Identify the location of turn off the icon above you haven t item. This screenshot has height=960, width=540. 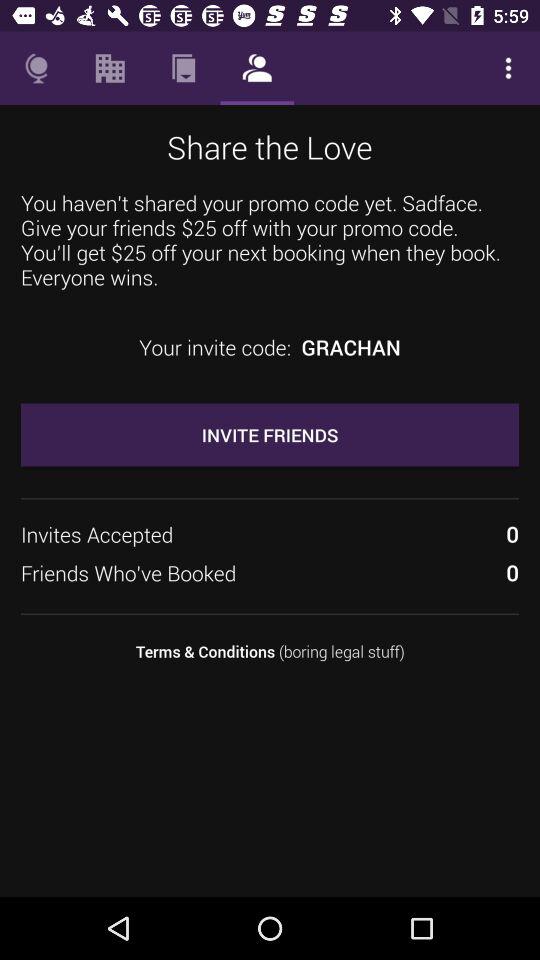
(110, 68).